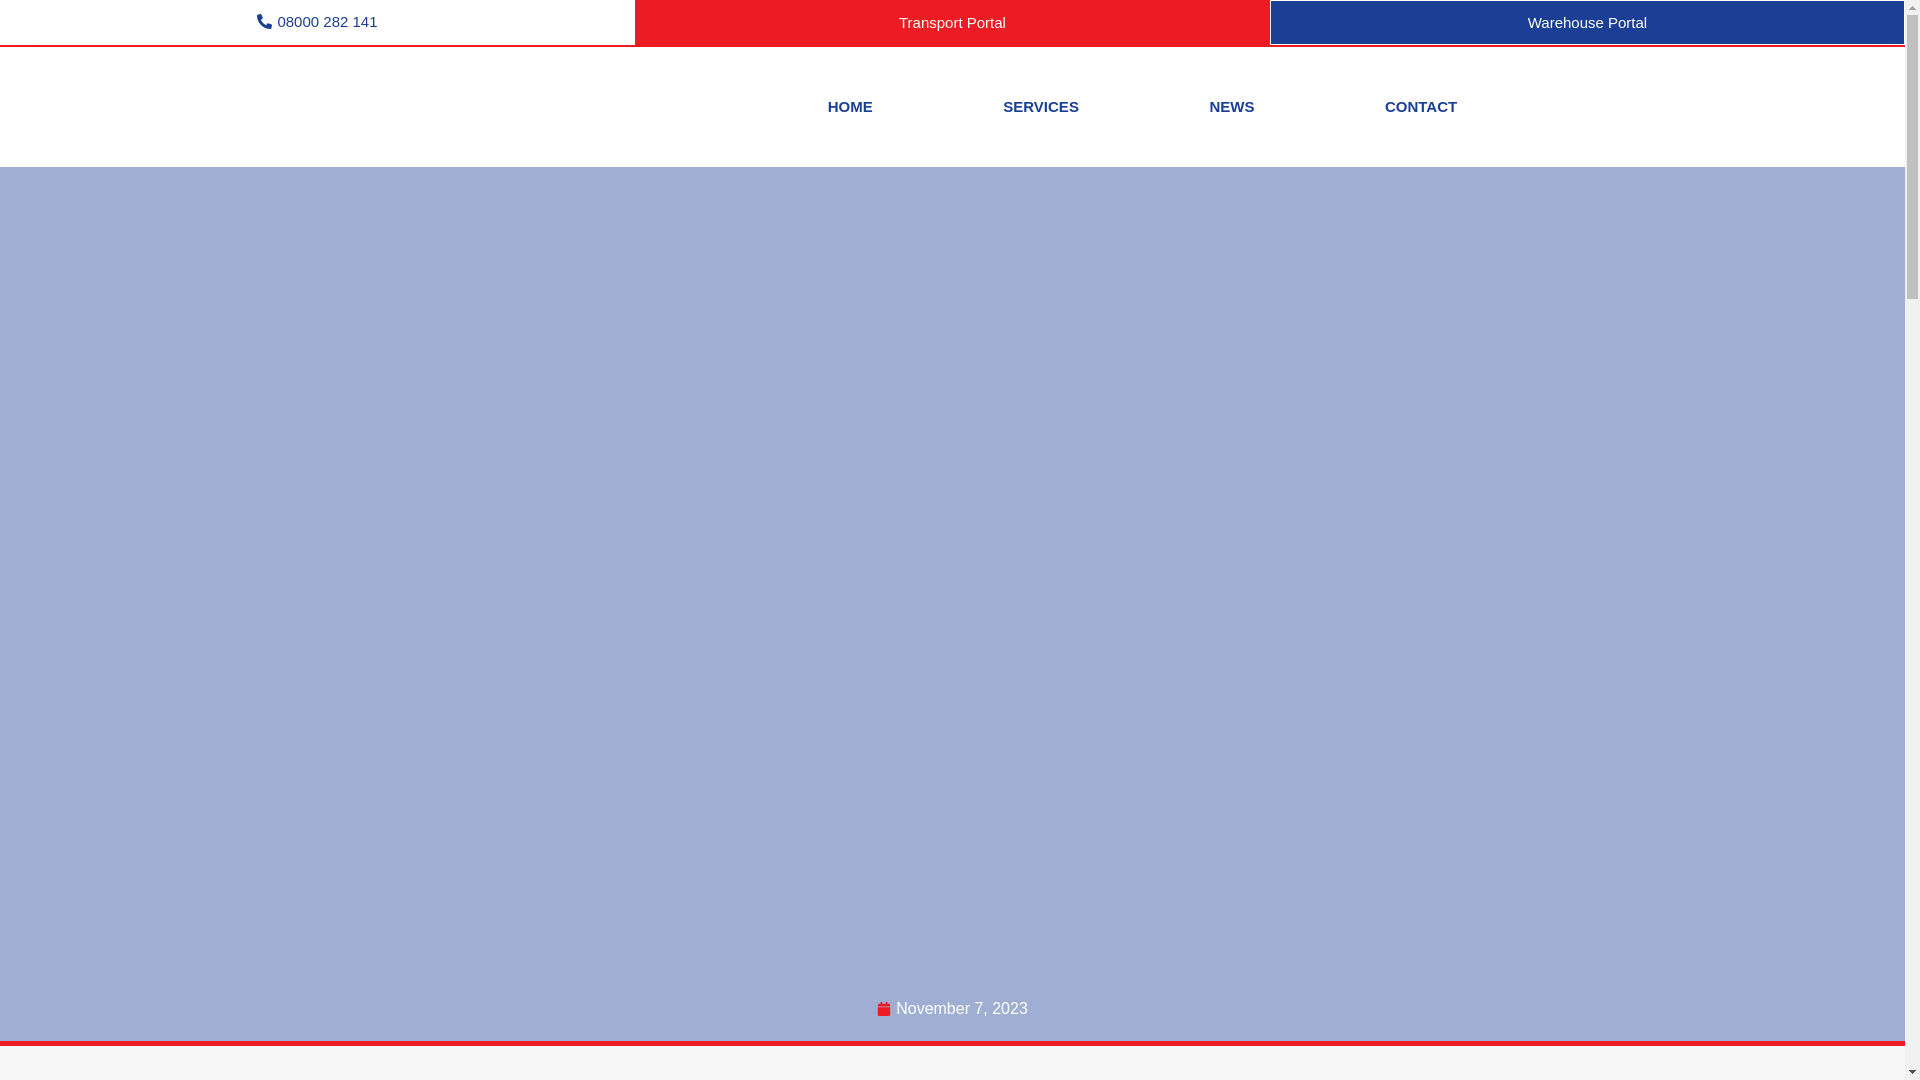 This screenshot has height=1080, width=1920. Describe the element at coordinates (1421, 107) in the screenshot. I see `CONTACT` at that location.